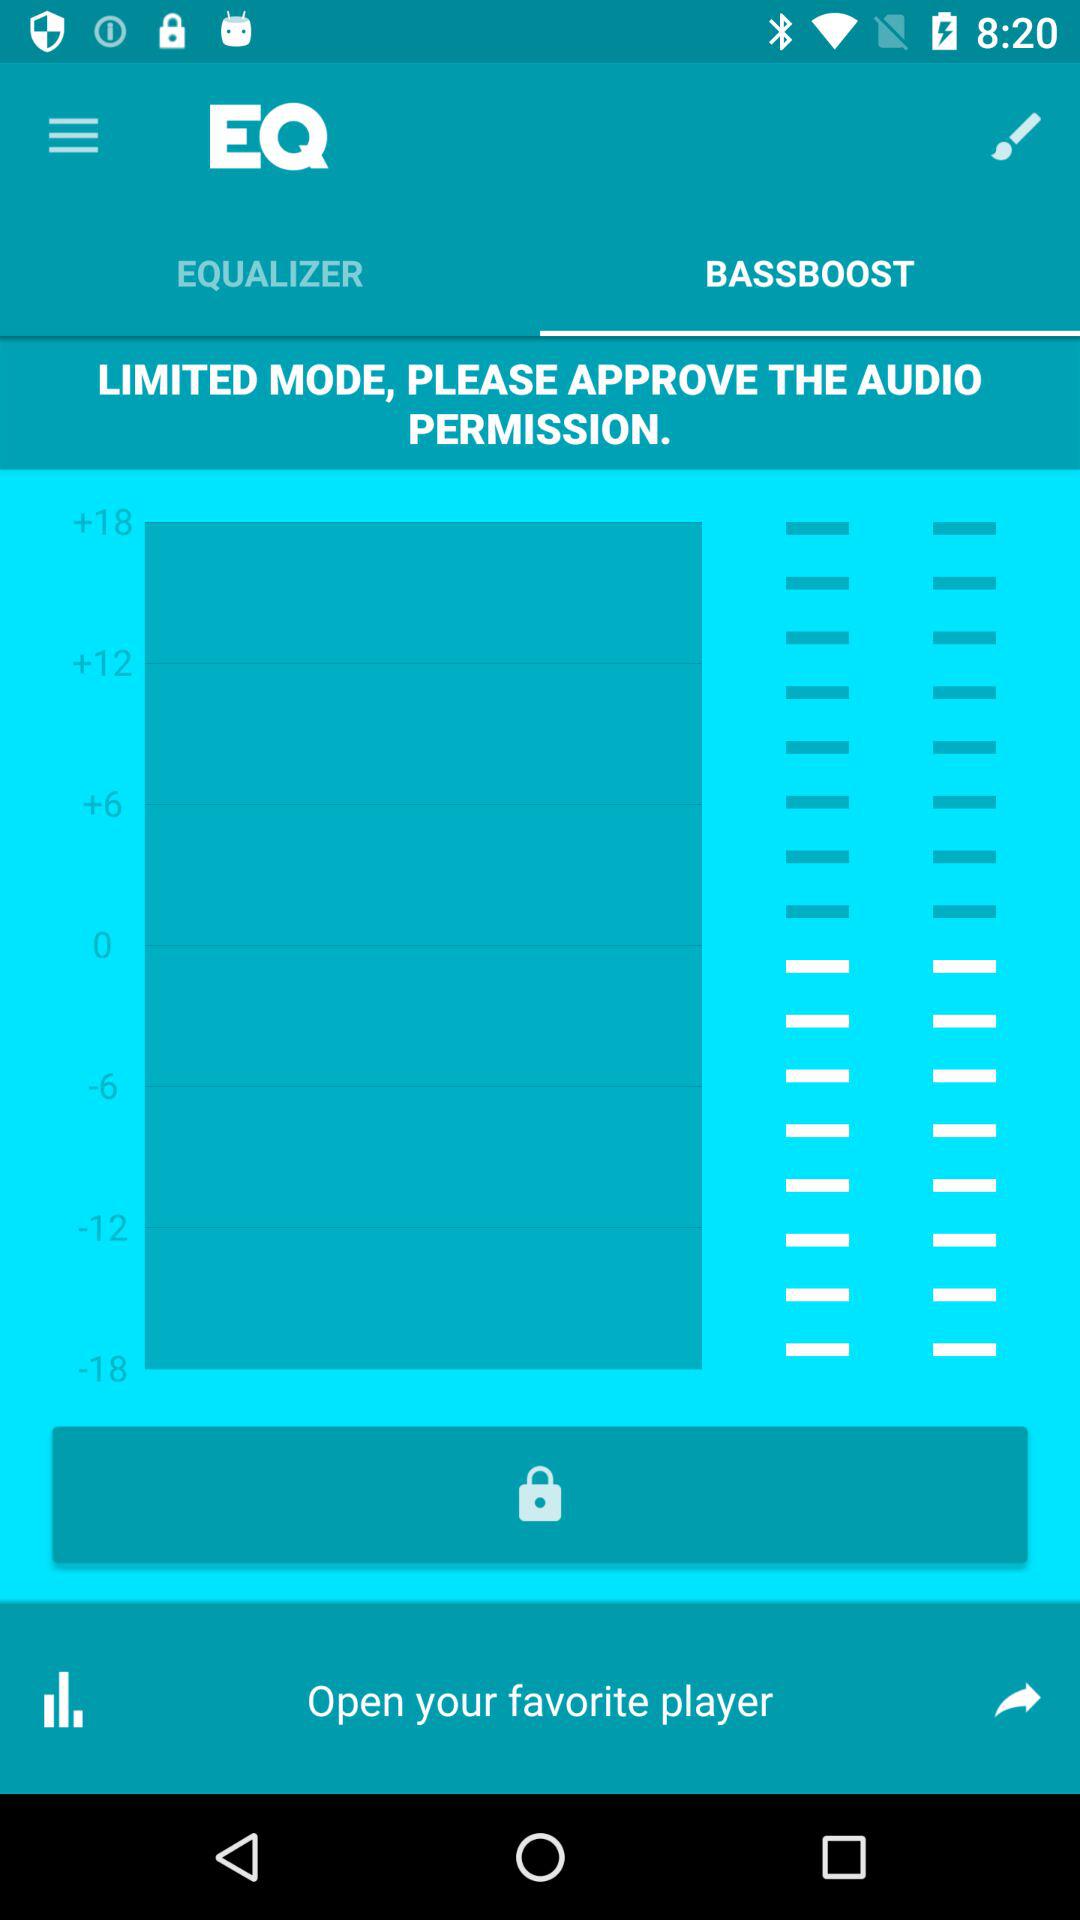 Image resolution: width=1080 pixels, height=1920 pixels. Describe the element at coordinates (1016, 136) in the screenshot. I see `open app next to the equalizer item` at that location.